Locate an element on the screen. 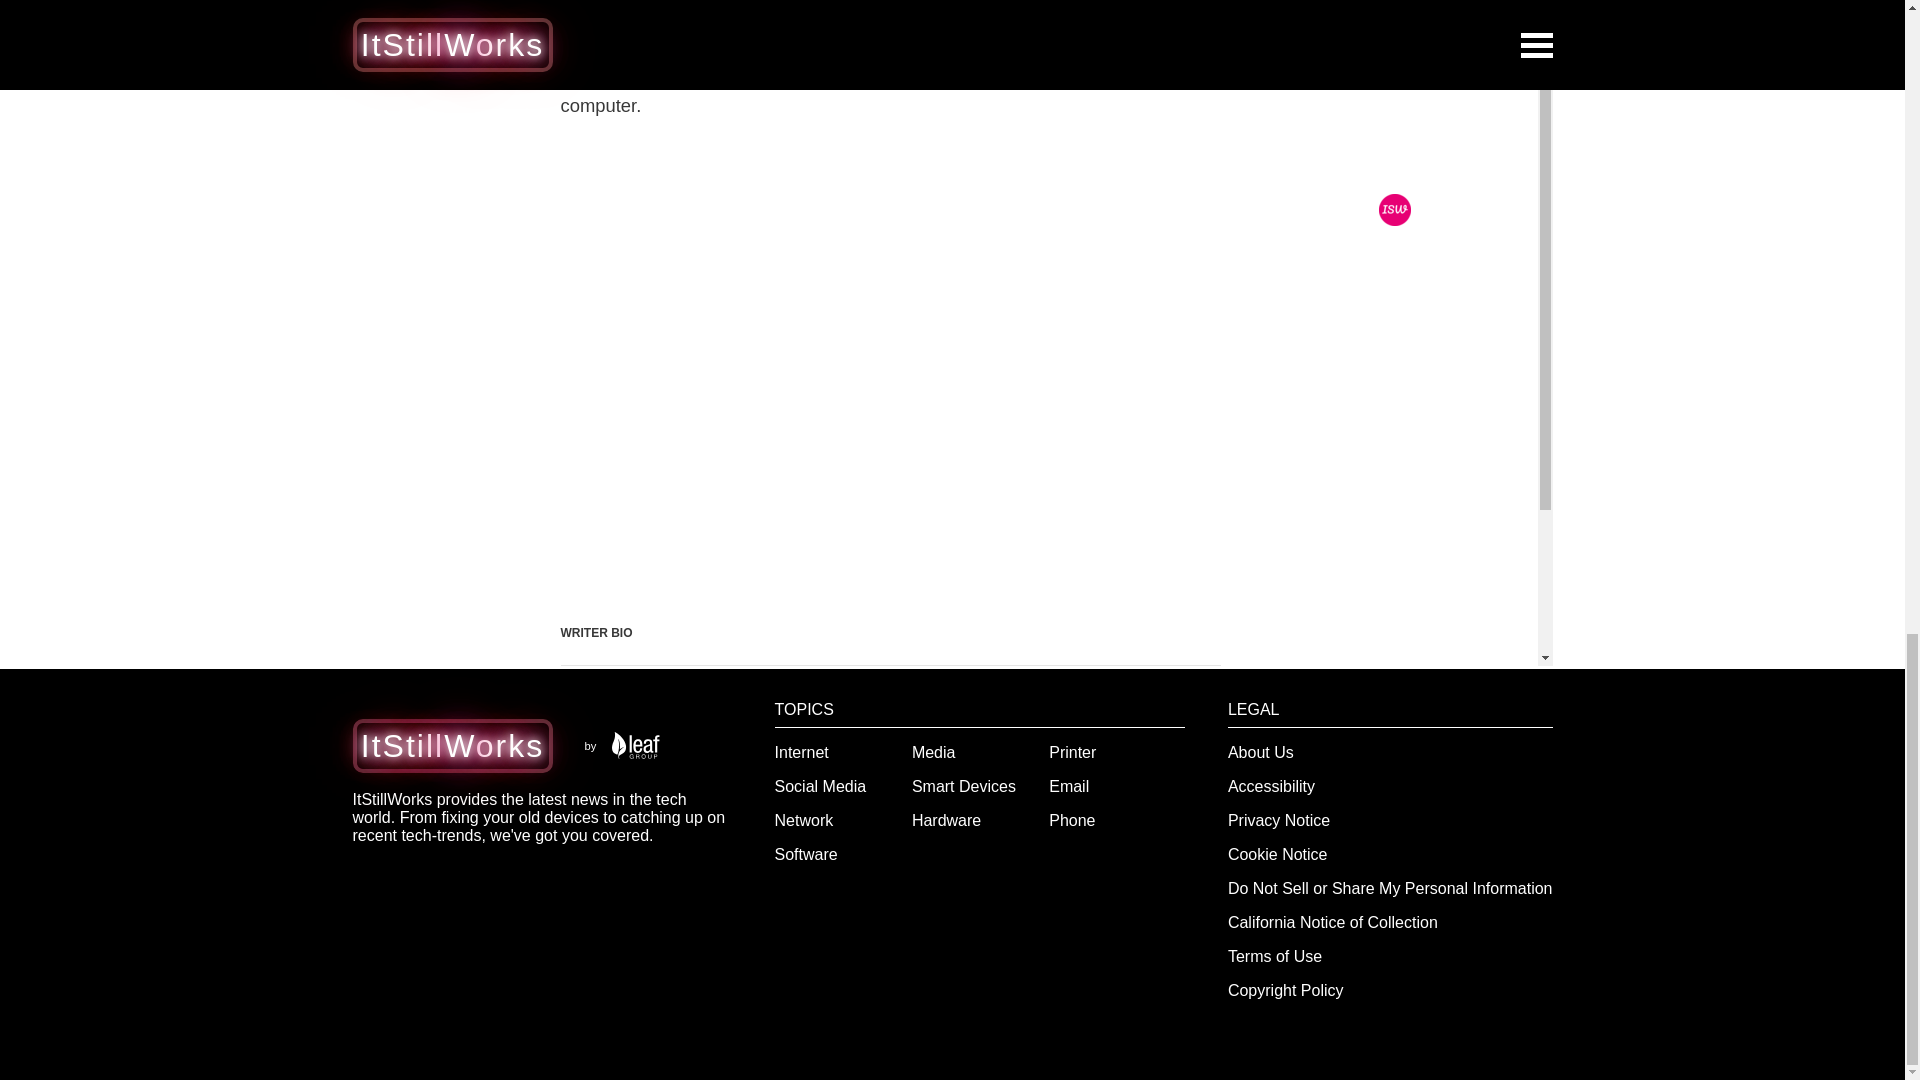 The image size is (1920, 1080). Social Media is located at coordinates (821, 786).